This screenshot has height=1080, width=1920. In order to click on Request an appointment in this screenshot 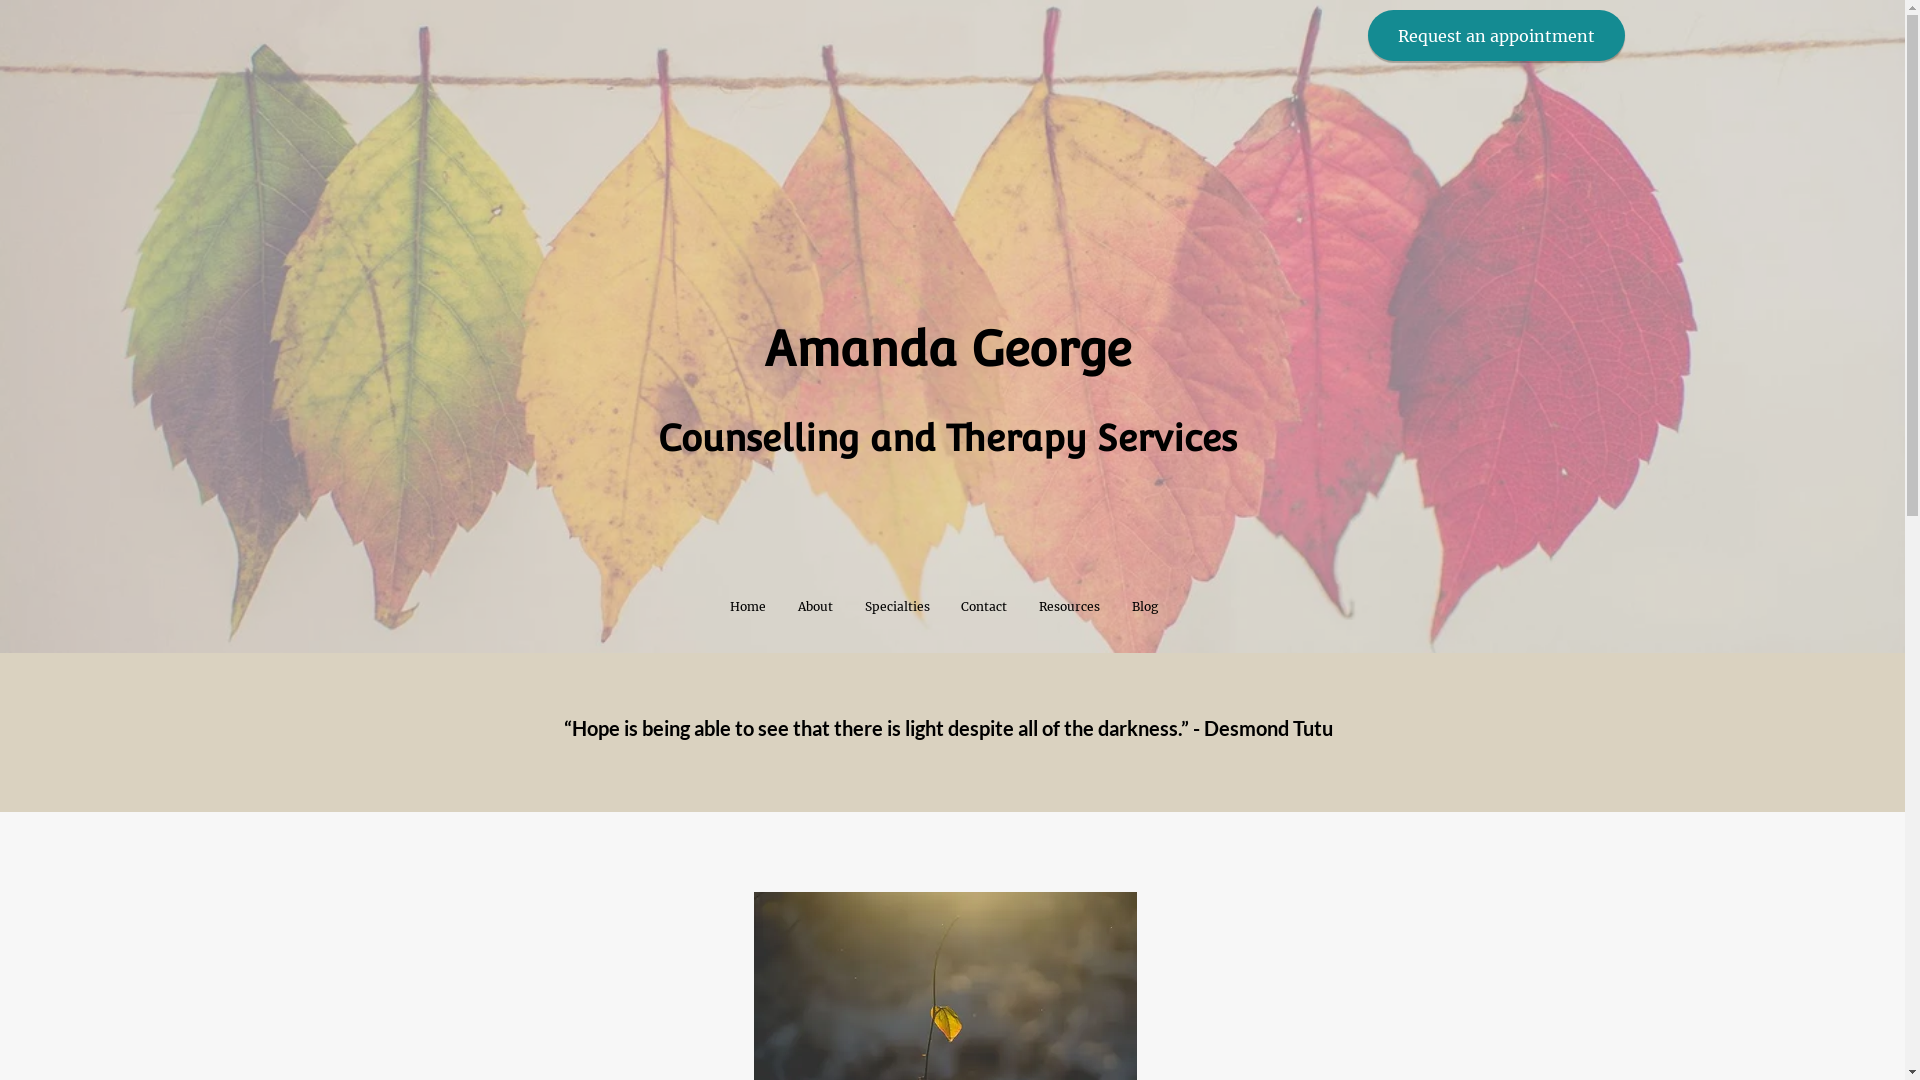, I will do `click(1496, 36)`.